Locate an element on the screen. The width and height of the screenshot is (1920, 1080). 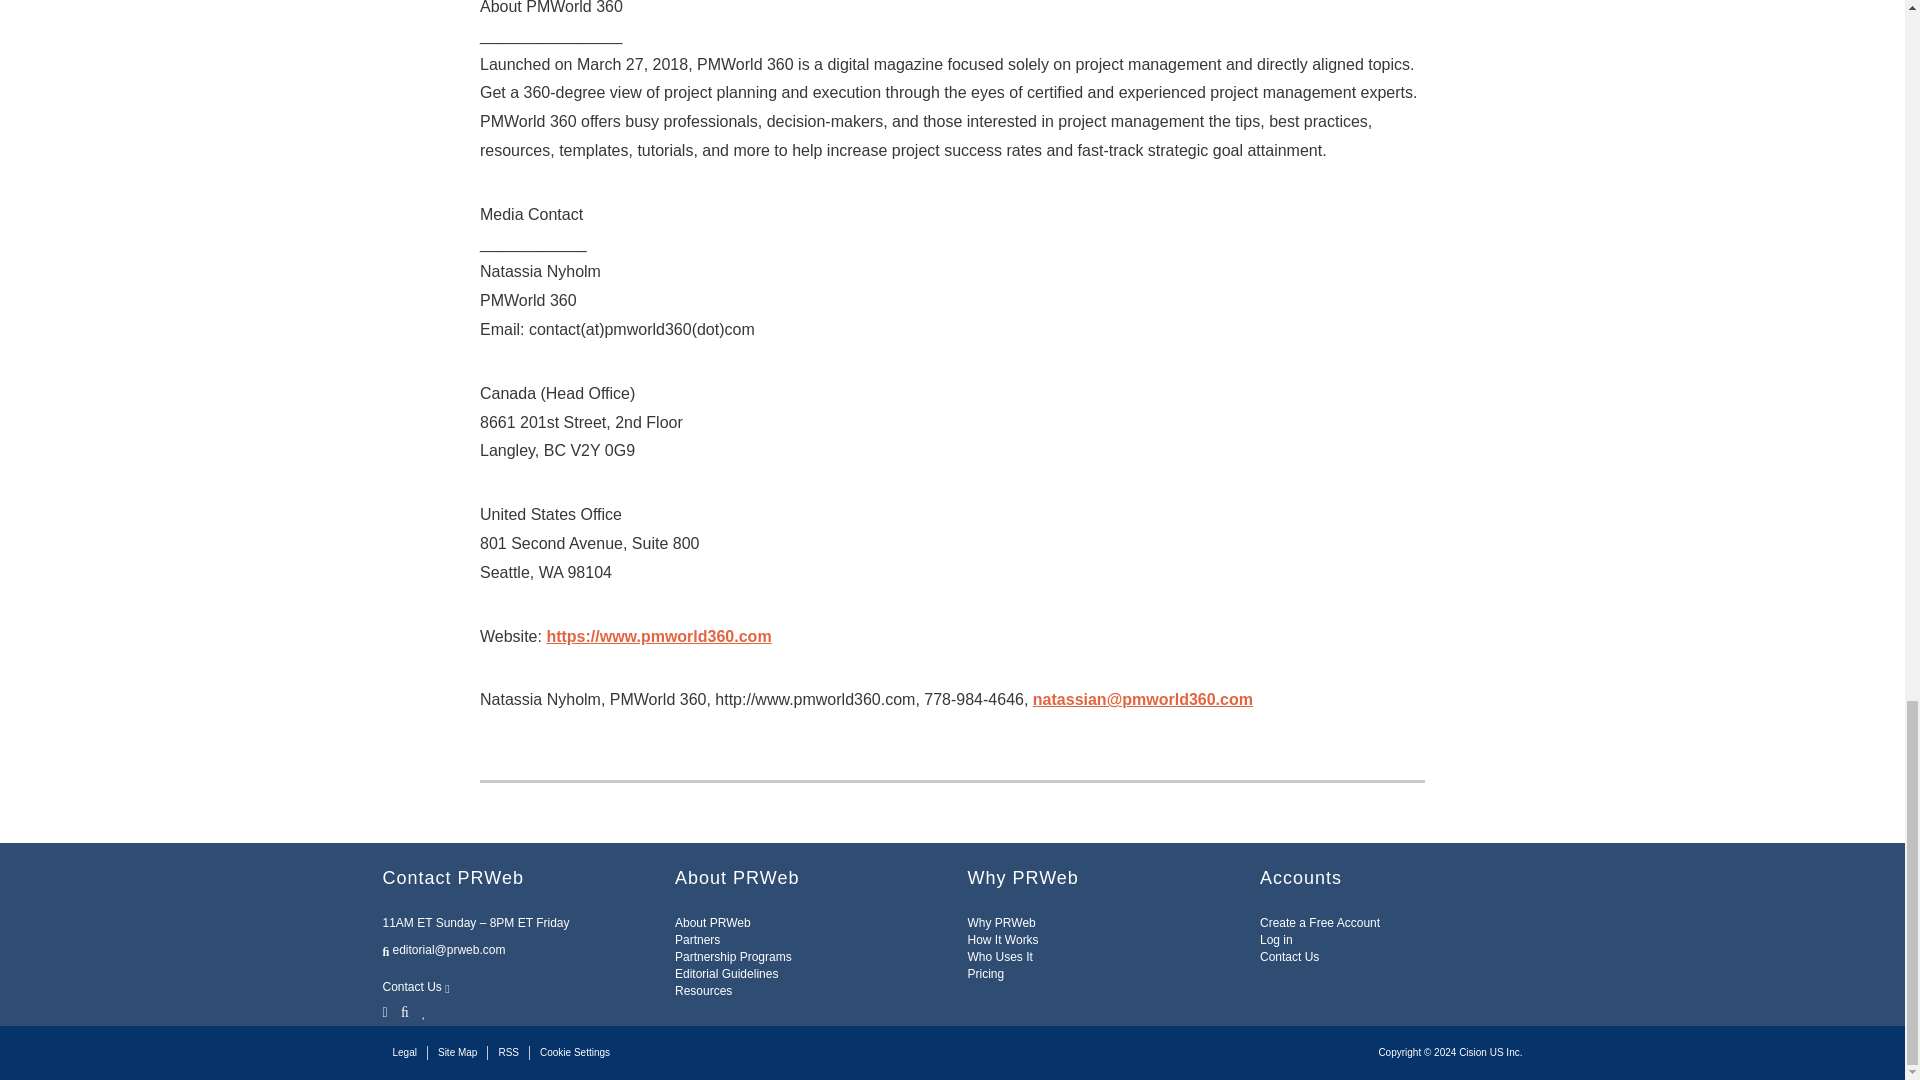
About PRWeb is located at coordinates (712, 922).